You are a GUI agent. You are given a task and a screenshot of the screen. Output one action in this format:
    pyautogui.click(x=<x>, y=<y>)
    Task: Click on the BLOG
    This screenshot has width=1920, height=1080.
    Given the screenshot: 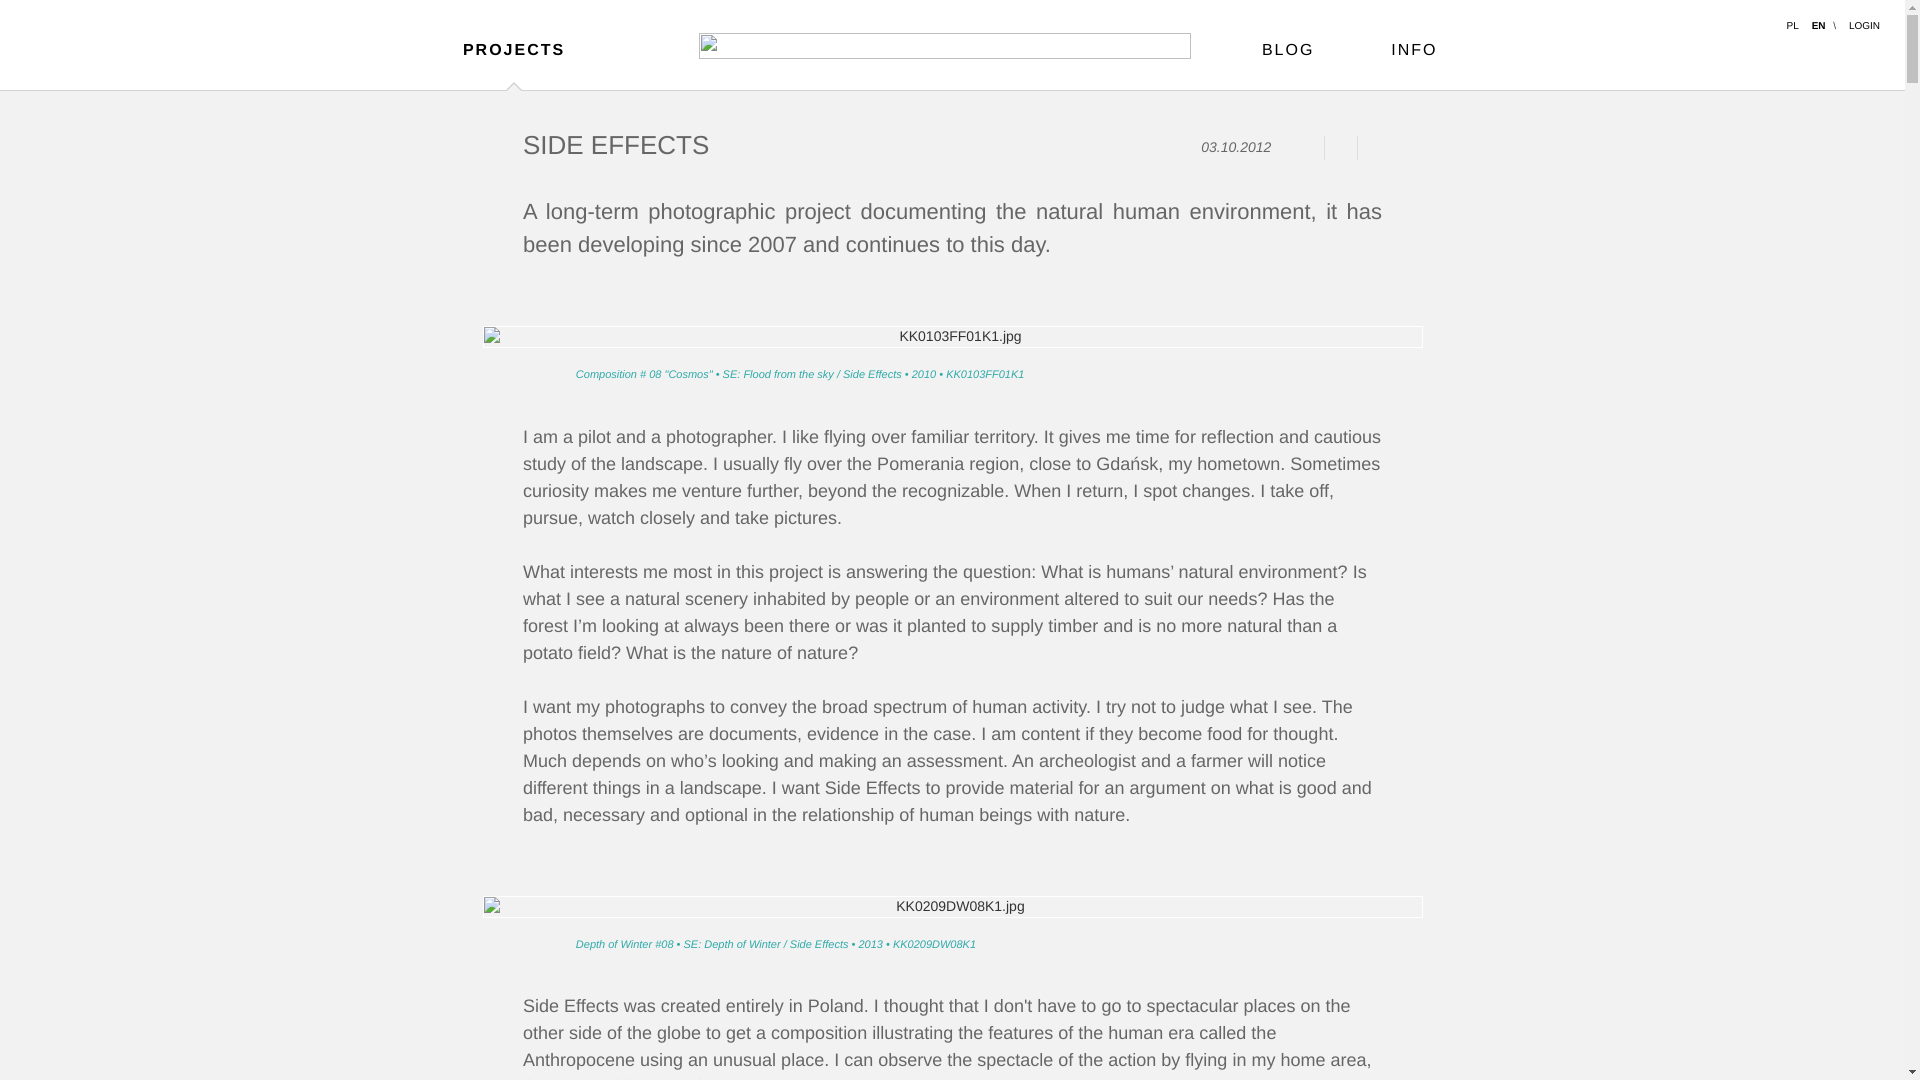 What is the action you would take?
    pyautogui.click(x=1252, y=50)
    